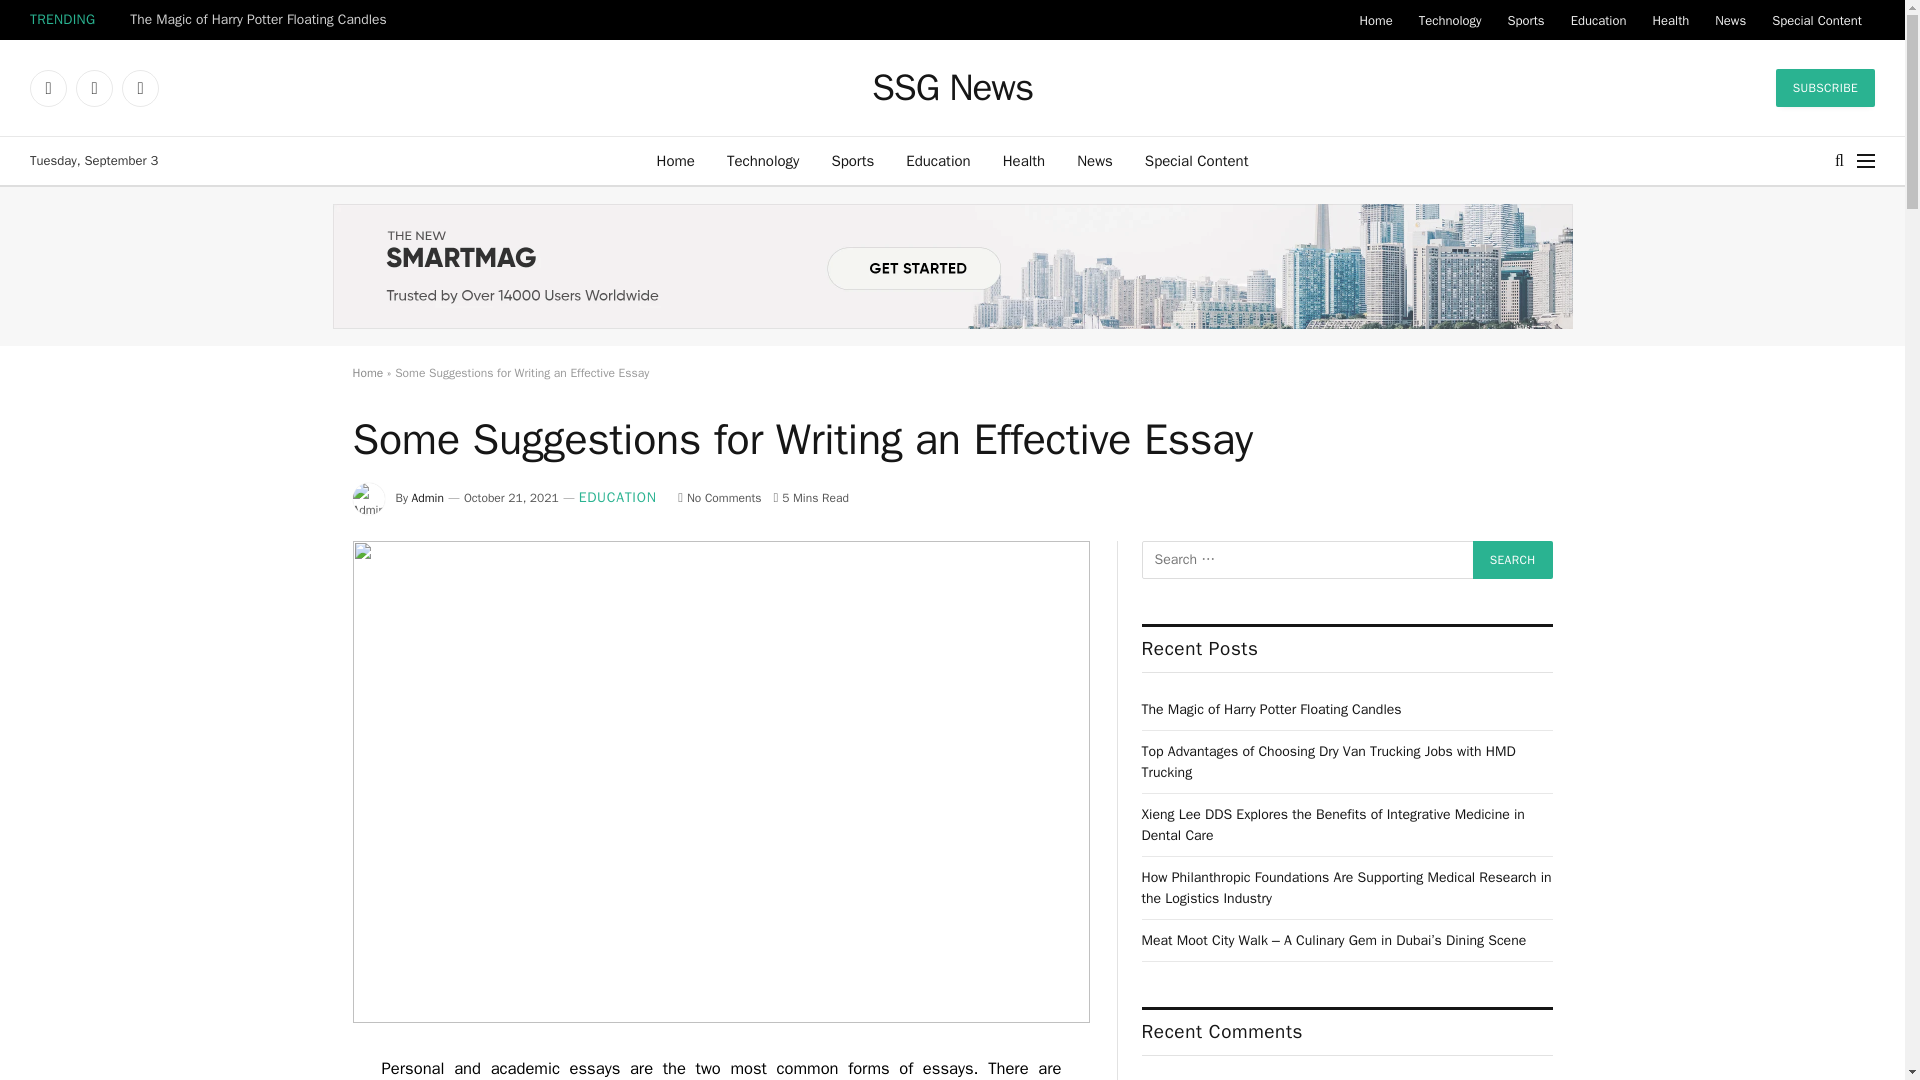  What do you see at coordinates (952, 88) in the screenshot?
I see `ssgnews.com` at bounding box center [952, 88].